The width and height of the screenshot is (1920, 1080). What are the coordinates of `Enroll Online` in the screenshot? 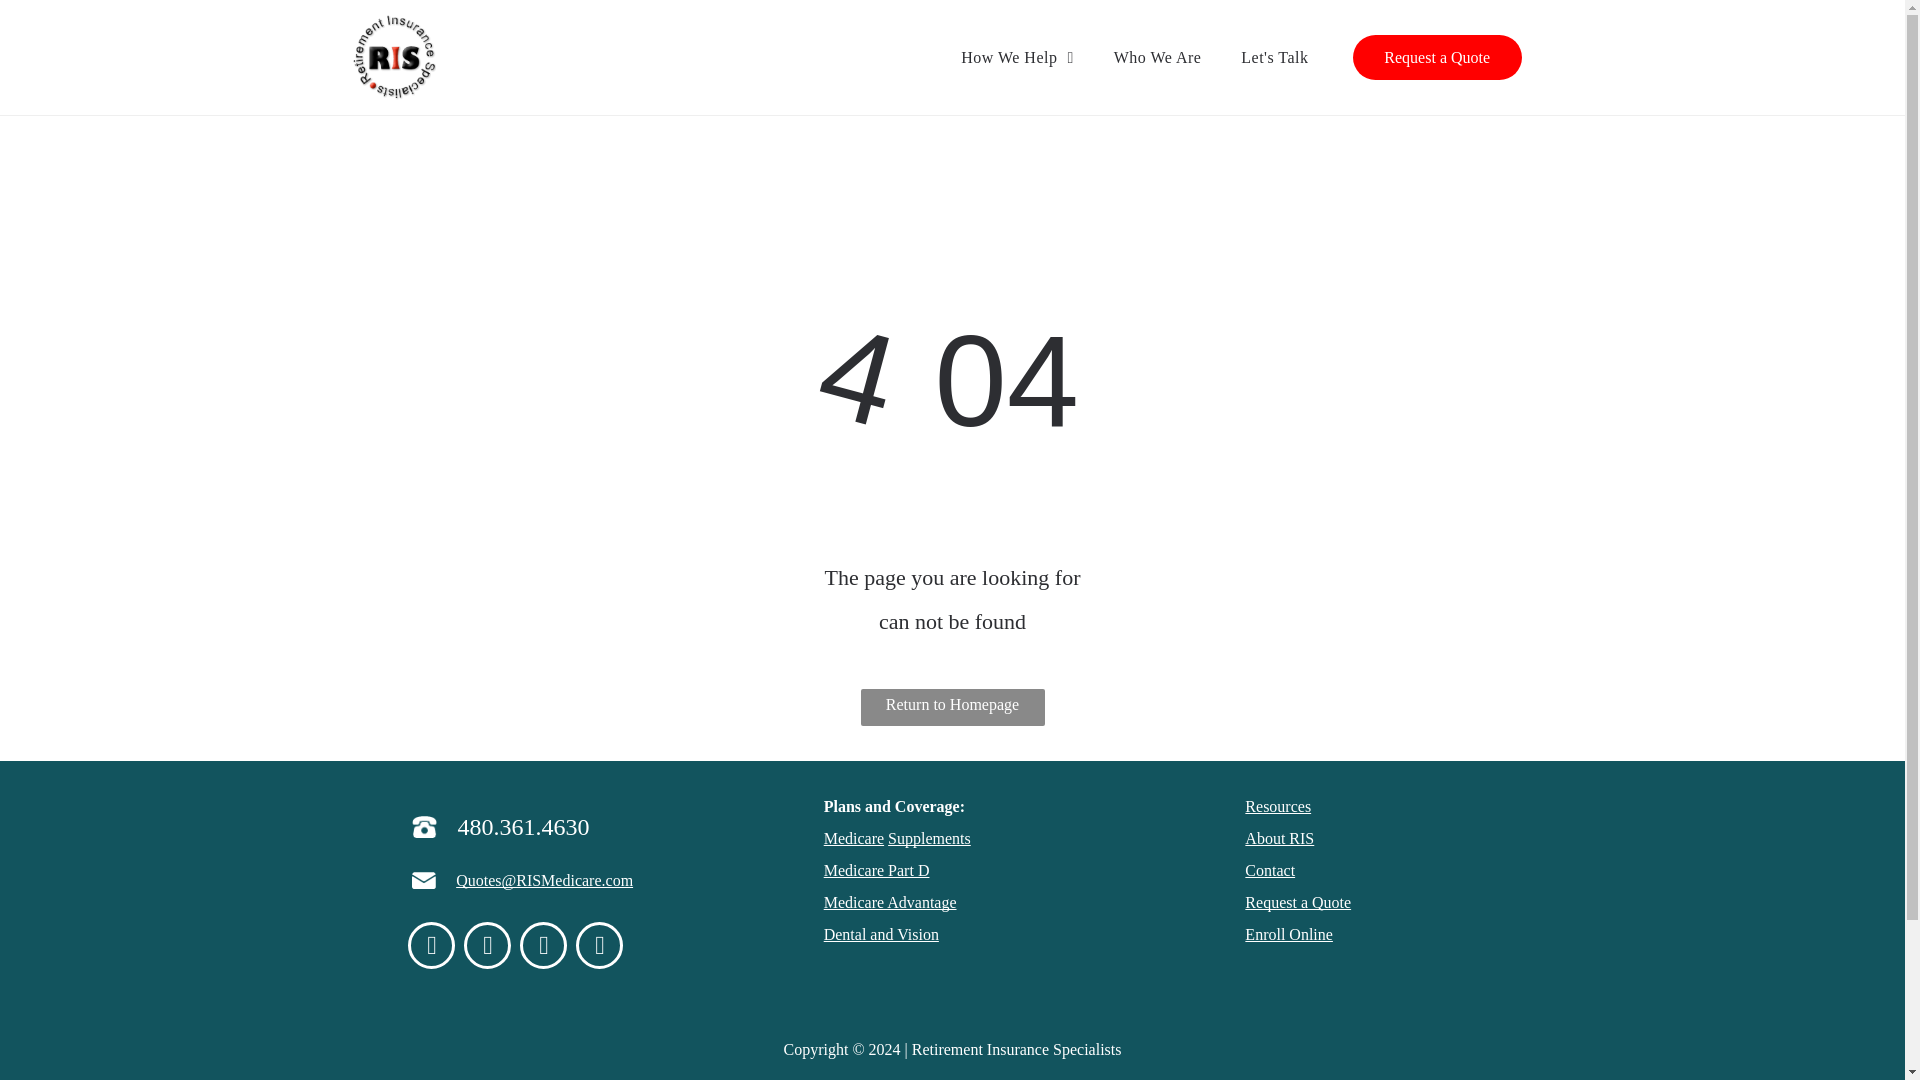 It's located at (1288, 934).